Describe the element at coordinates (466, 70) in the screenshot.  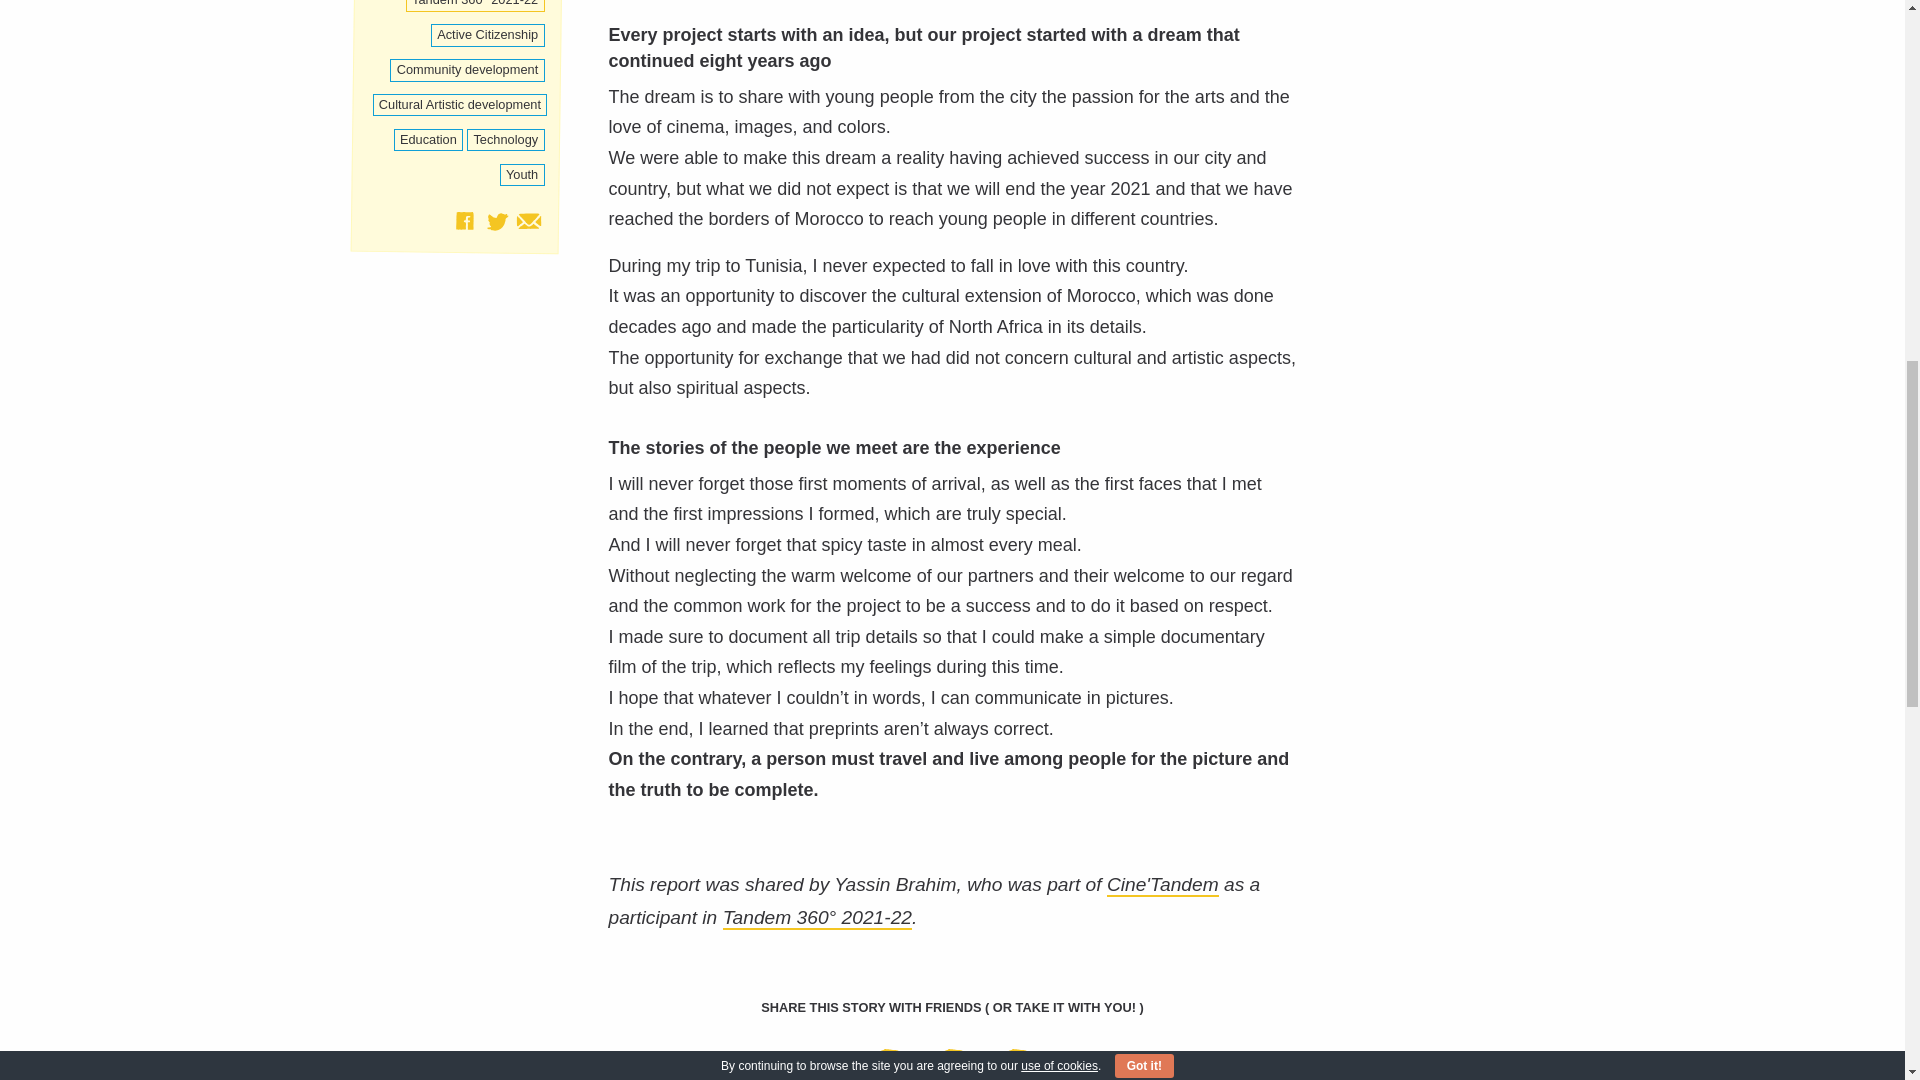
I see `Community development` at that location.